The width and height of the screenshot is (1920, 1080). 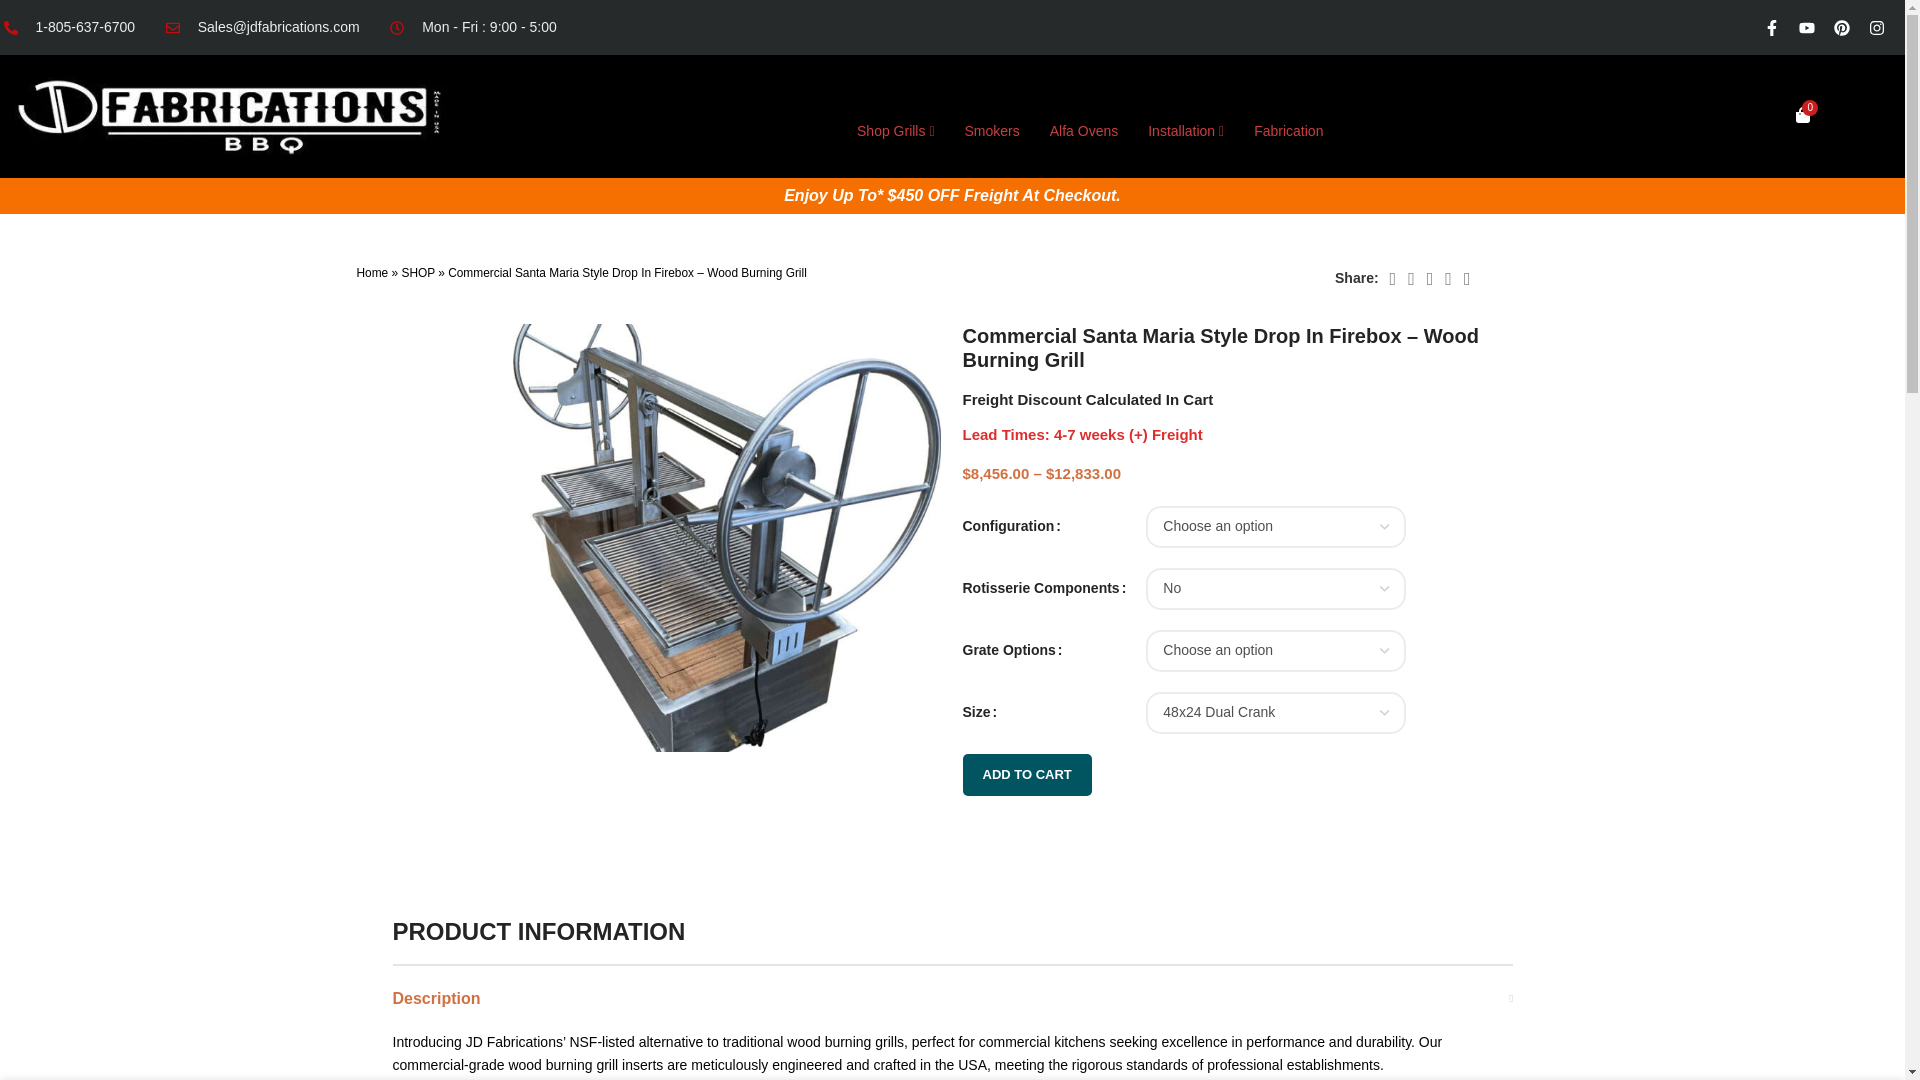 What do you see at coordinates (417, 272) in the screenshot?
I see `SHOP` at bounding box center [417, 272].